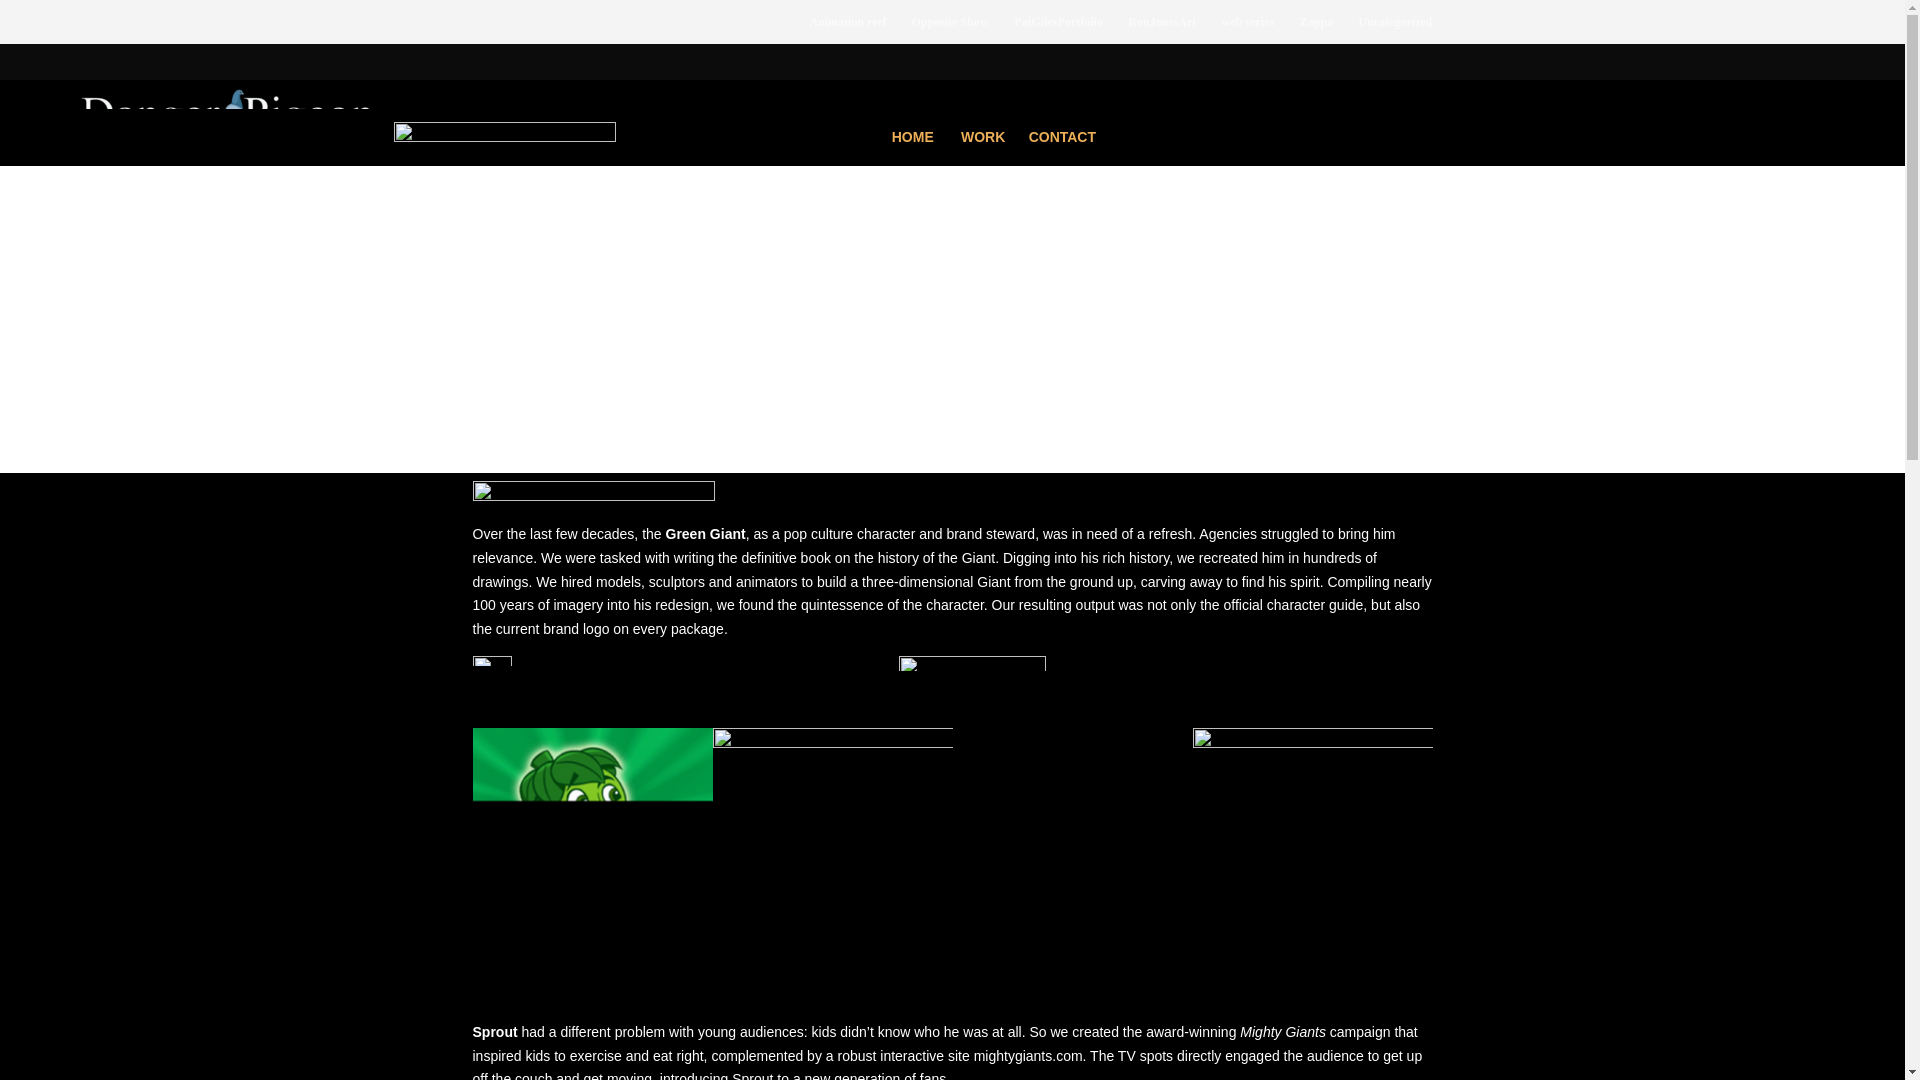 Image resolution: width=1920 pixels, height=1080 pixels. Describe the element at coordinates (1396, 30) in the screenshot. I see `Uncategorized` at that location.